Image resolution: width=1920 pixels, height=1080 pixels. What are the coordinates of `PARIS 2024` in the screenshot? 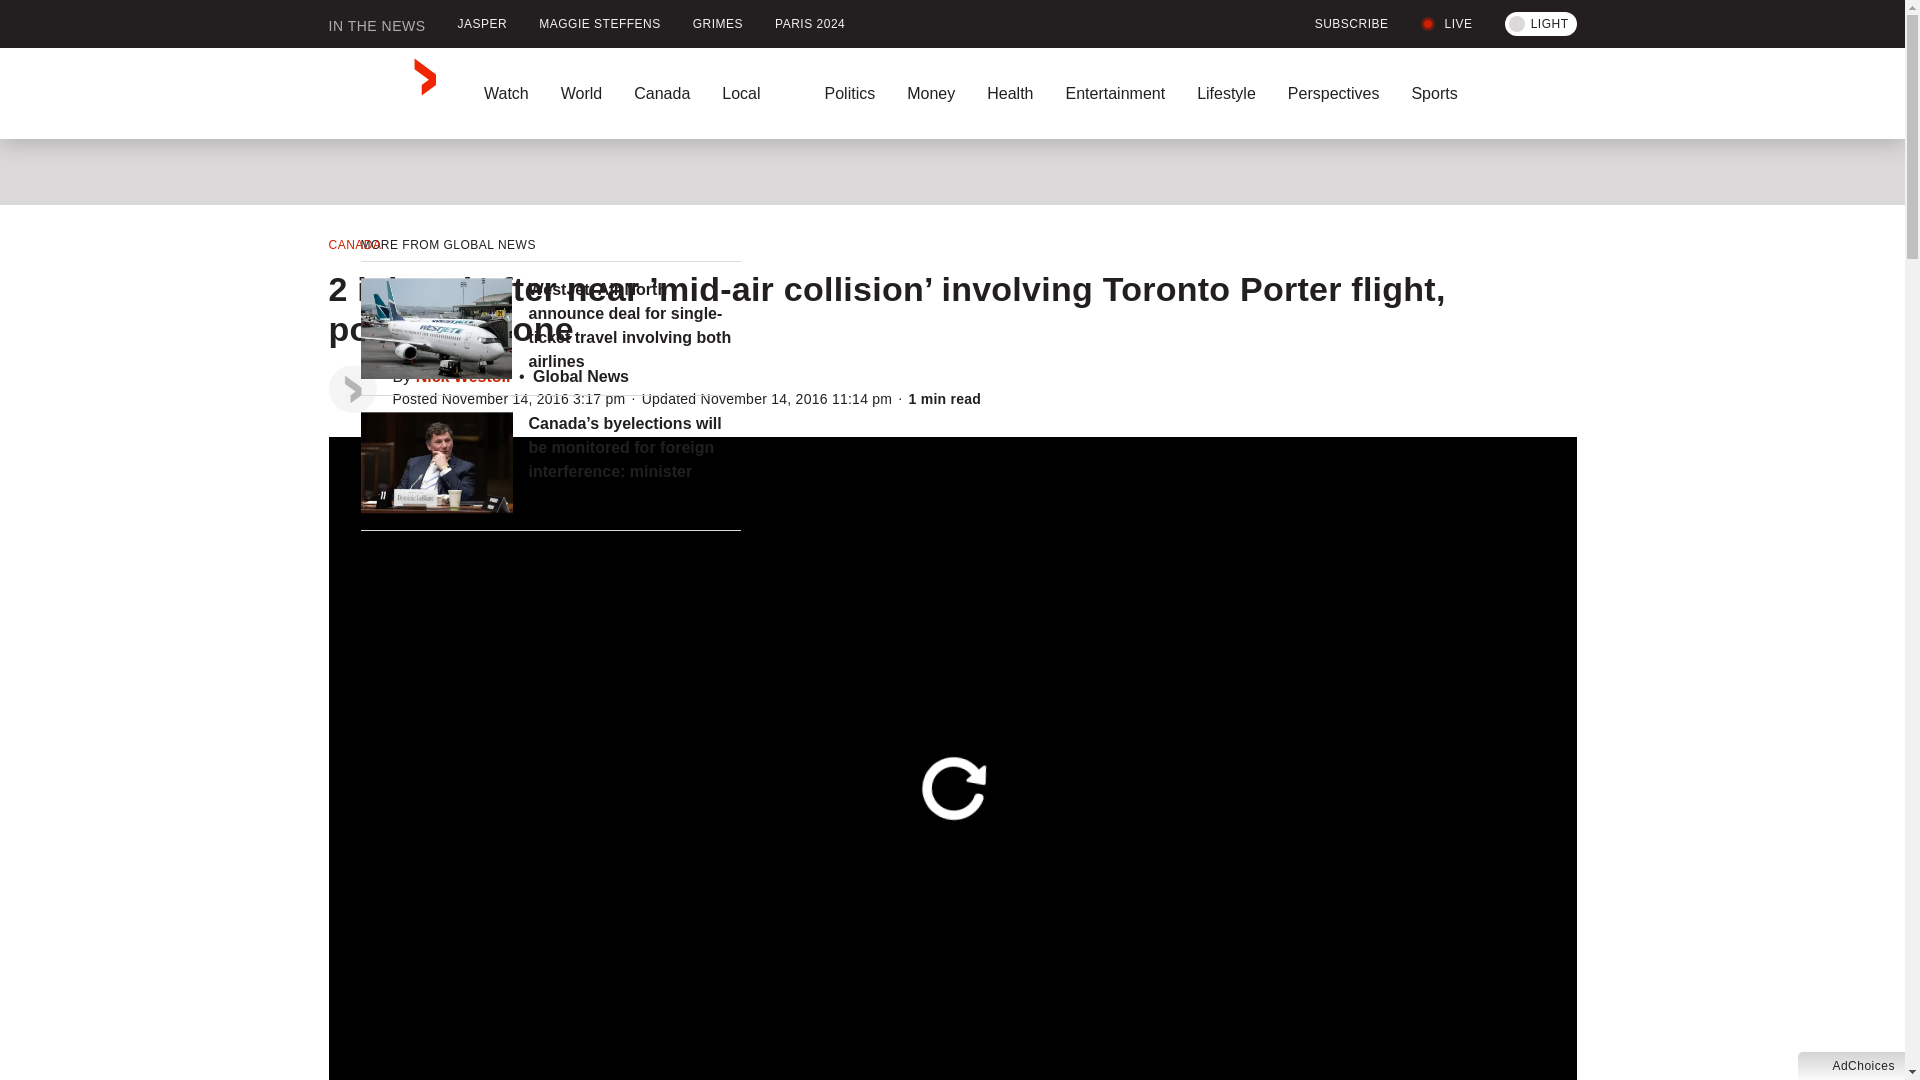 It's located at (809, 24).